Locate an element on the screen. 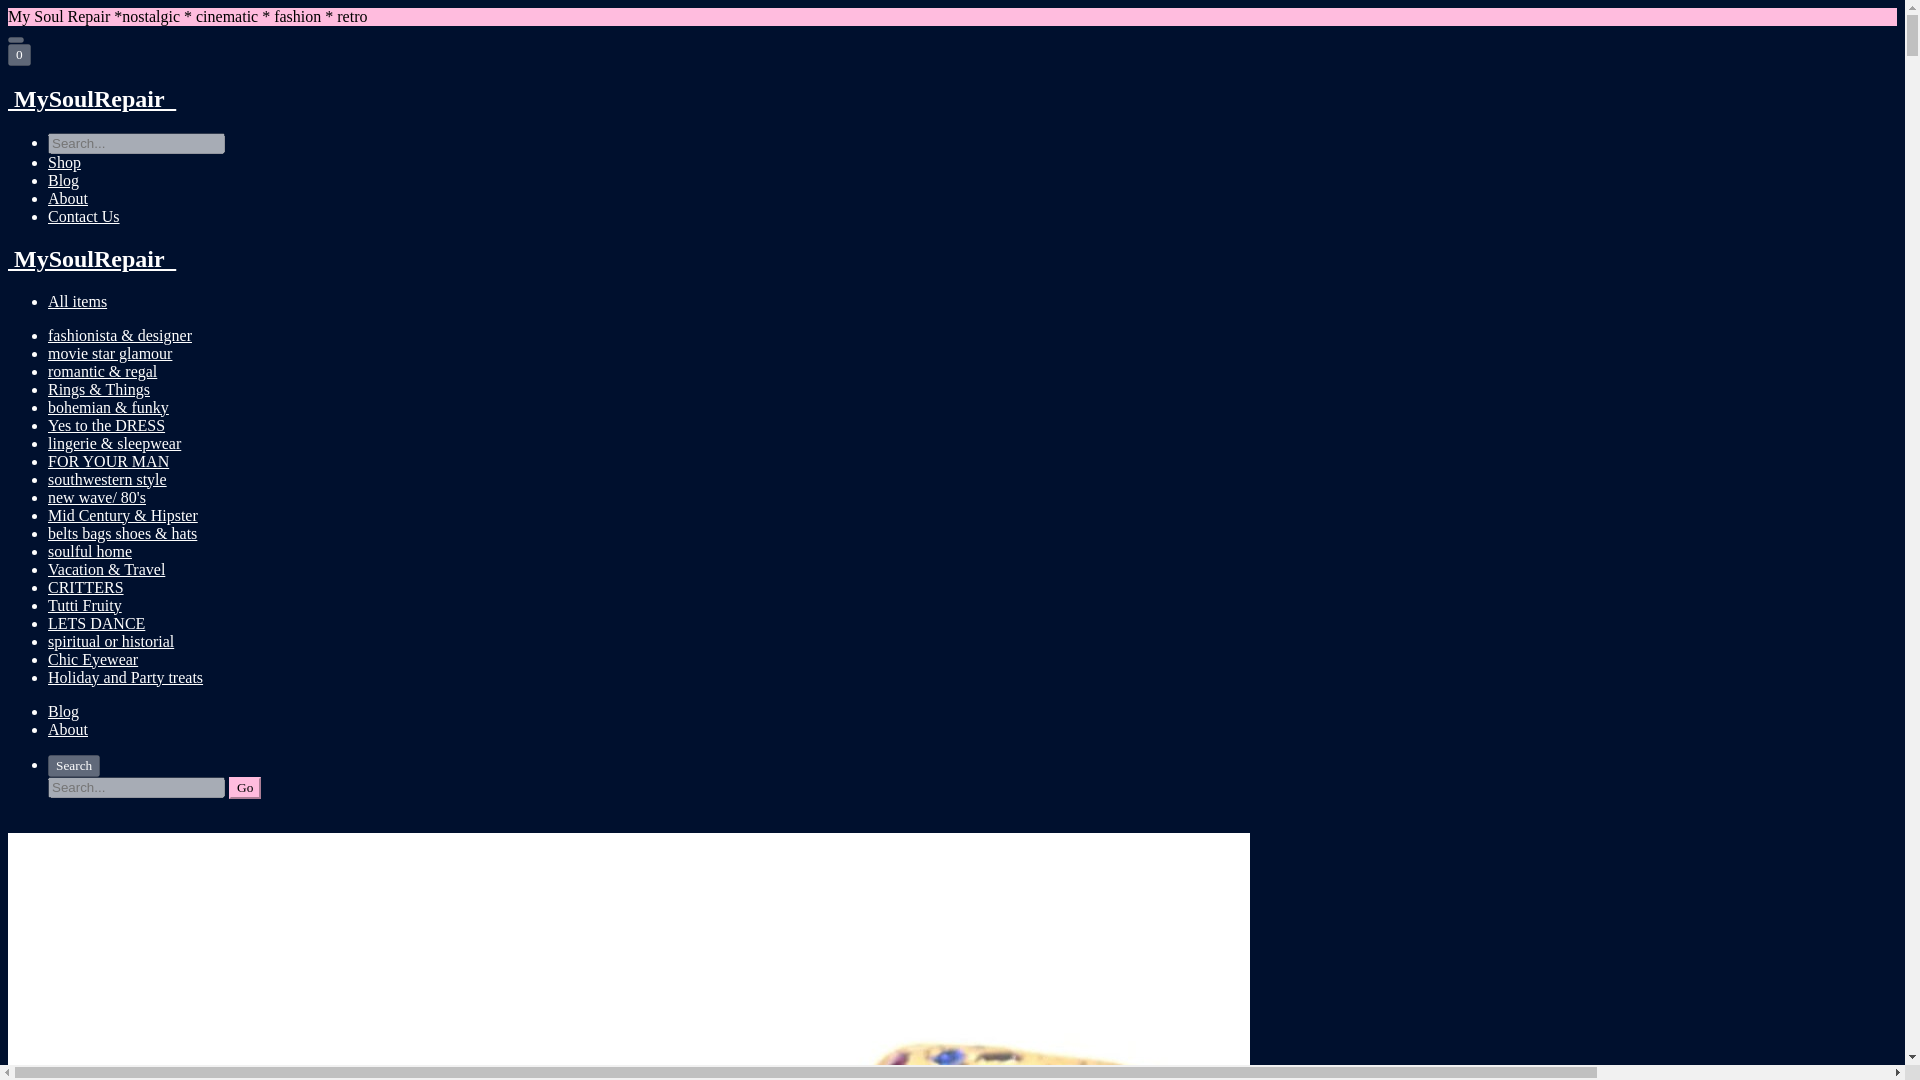  Tutti Fruity is located at coordinates (85, 606).